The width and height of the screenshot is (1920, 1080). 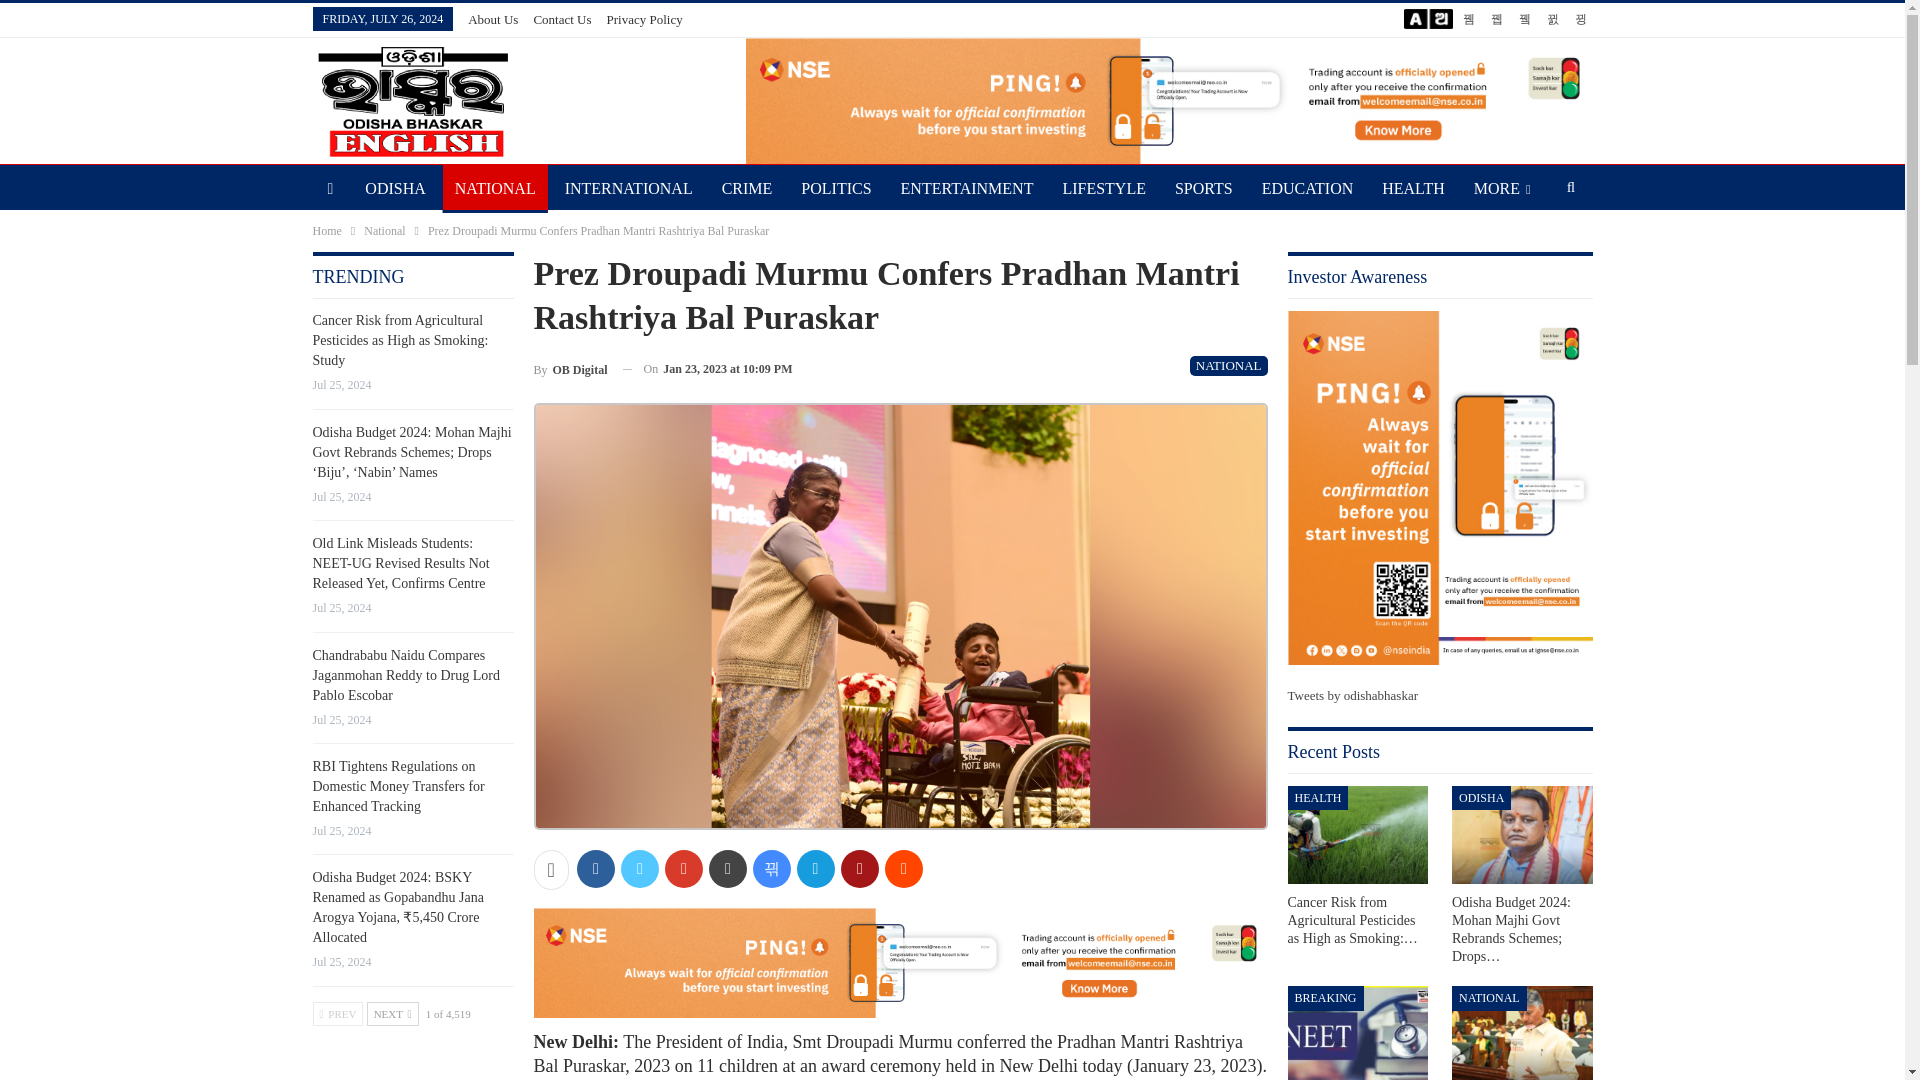 I want to click on Contact Us, so click(x=562, y=19).